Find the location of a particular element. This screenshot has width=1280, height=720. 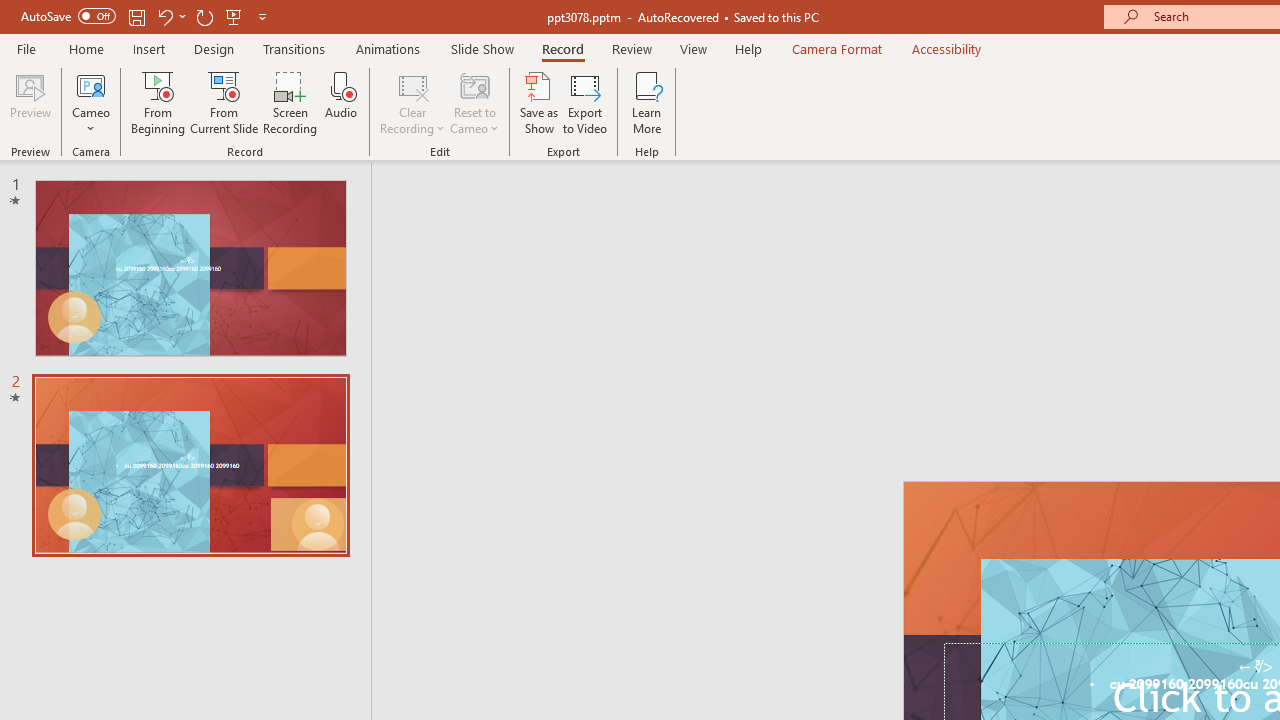

Help is located at coordinates (748, 48).